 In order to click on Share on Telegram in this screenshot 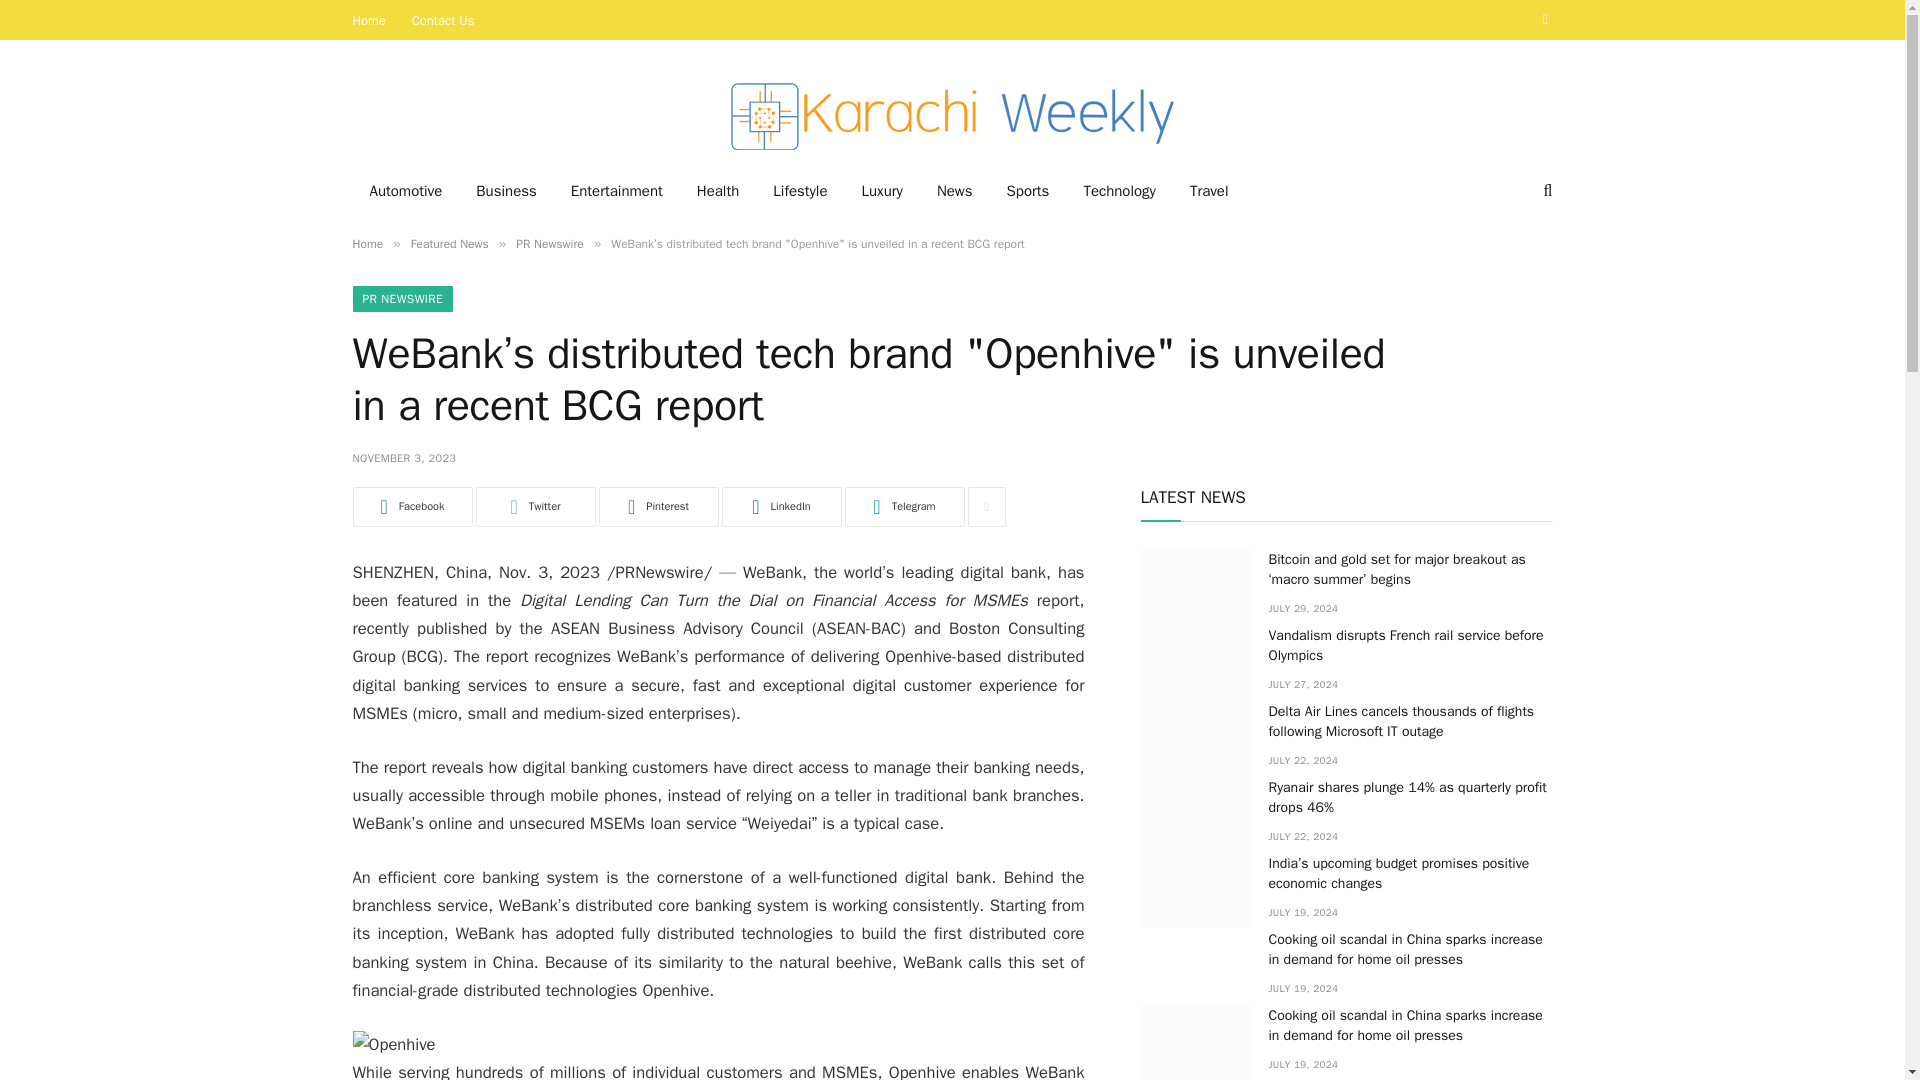, I will do `click(904, 507)`.